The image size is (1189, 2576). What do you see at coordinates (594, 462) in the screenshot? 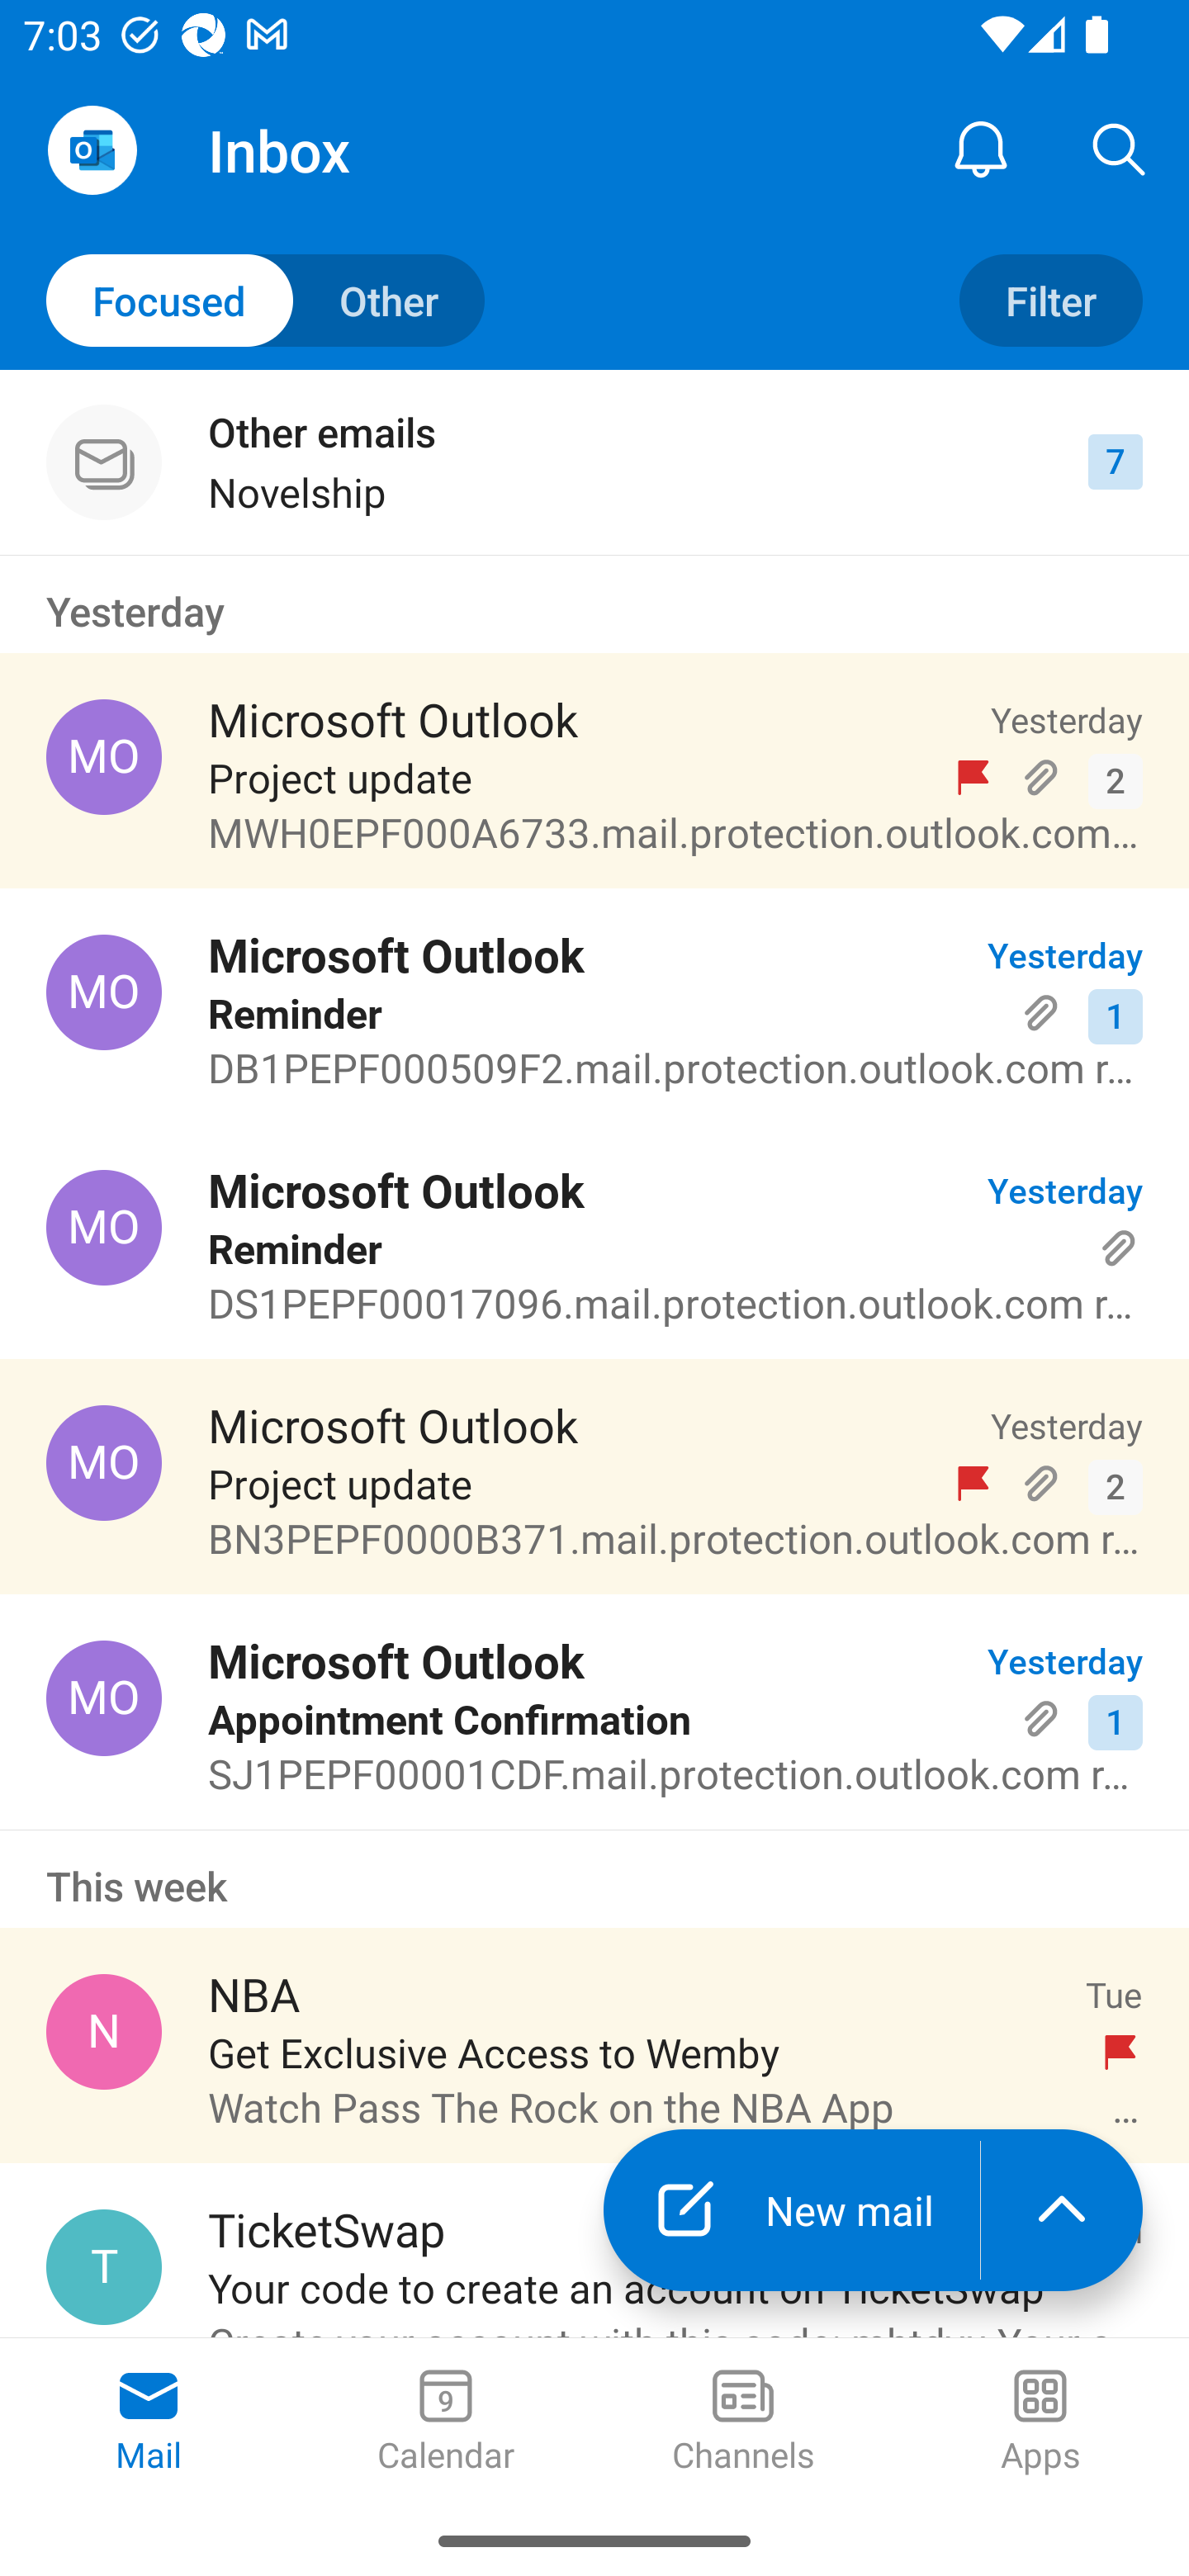
I see `Other emails Novelship 7` at bounding box center [594, 462].